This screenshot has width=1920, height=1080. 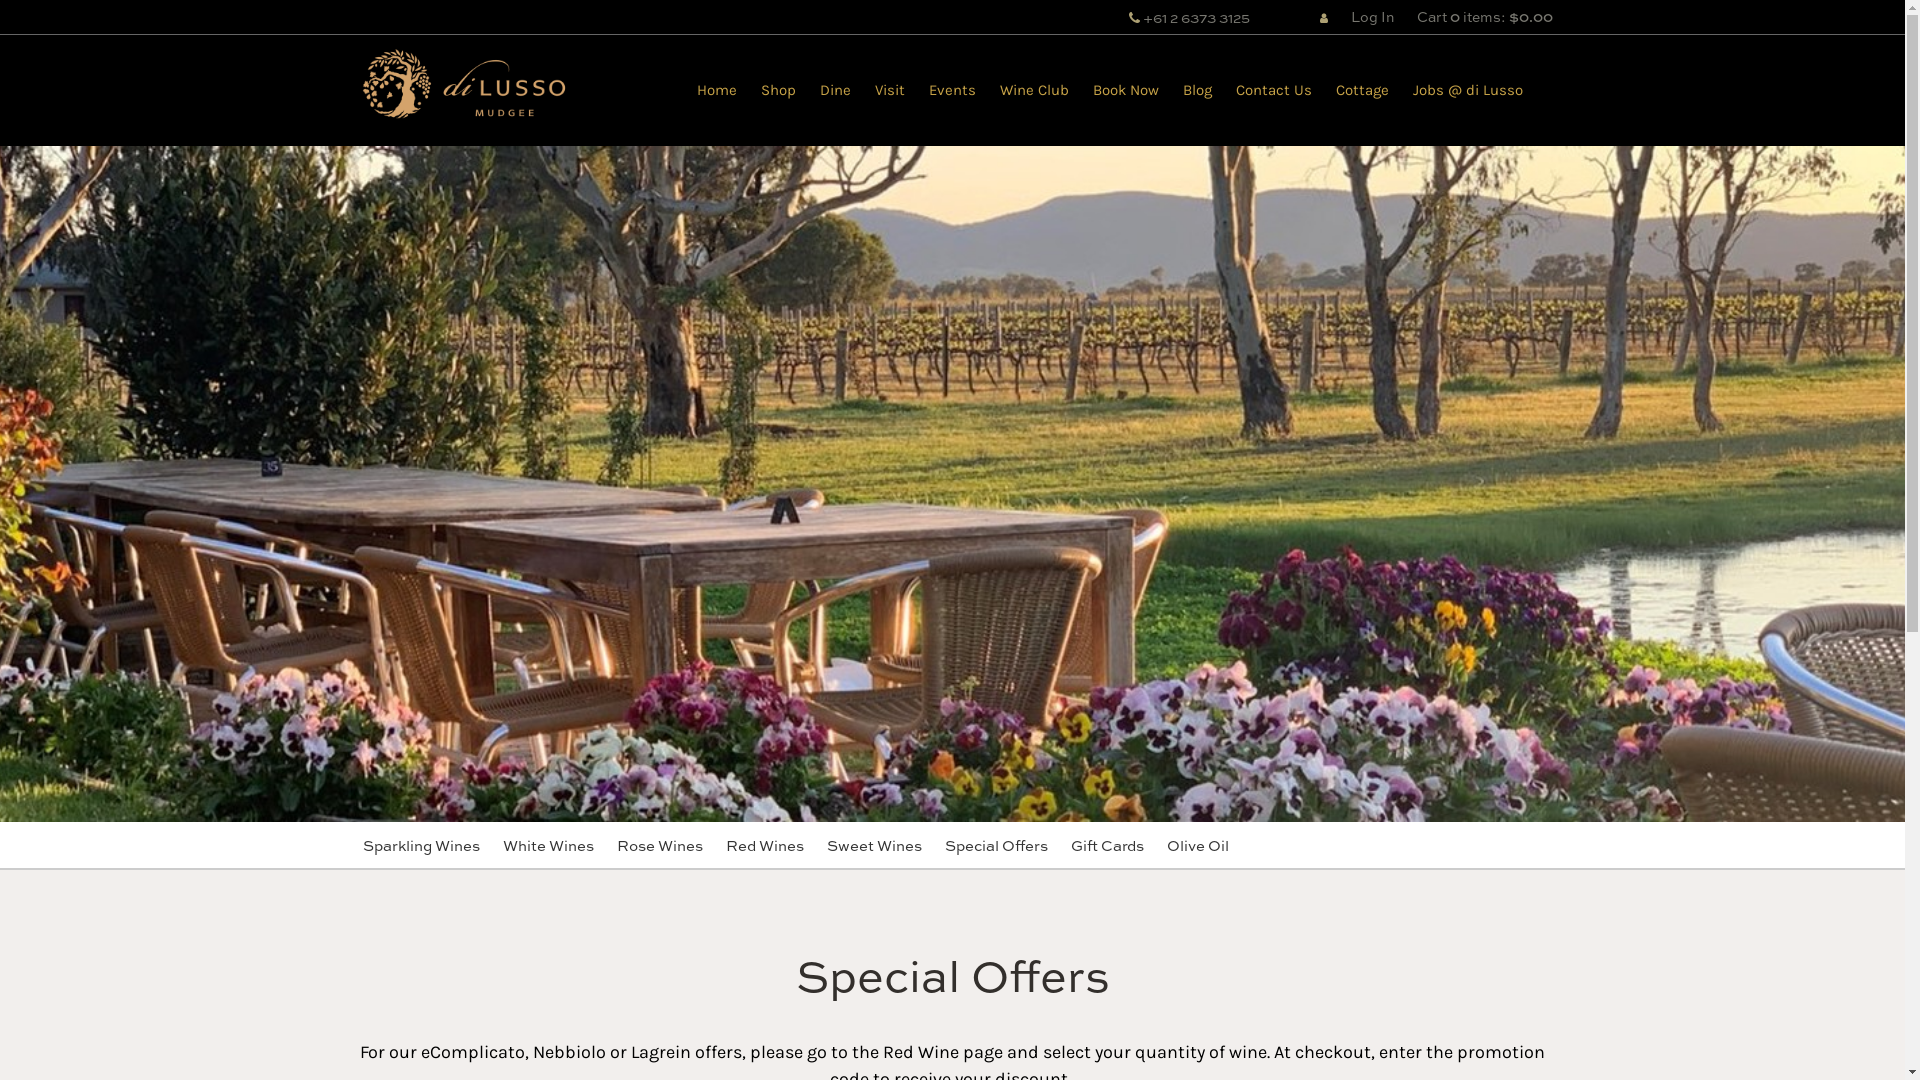 I want to click on Cart 0 items: $0.00, so click(x=1484, y=16).